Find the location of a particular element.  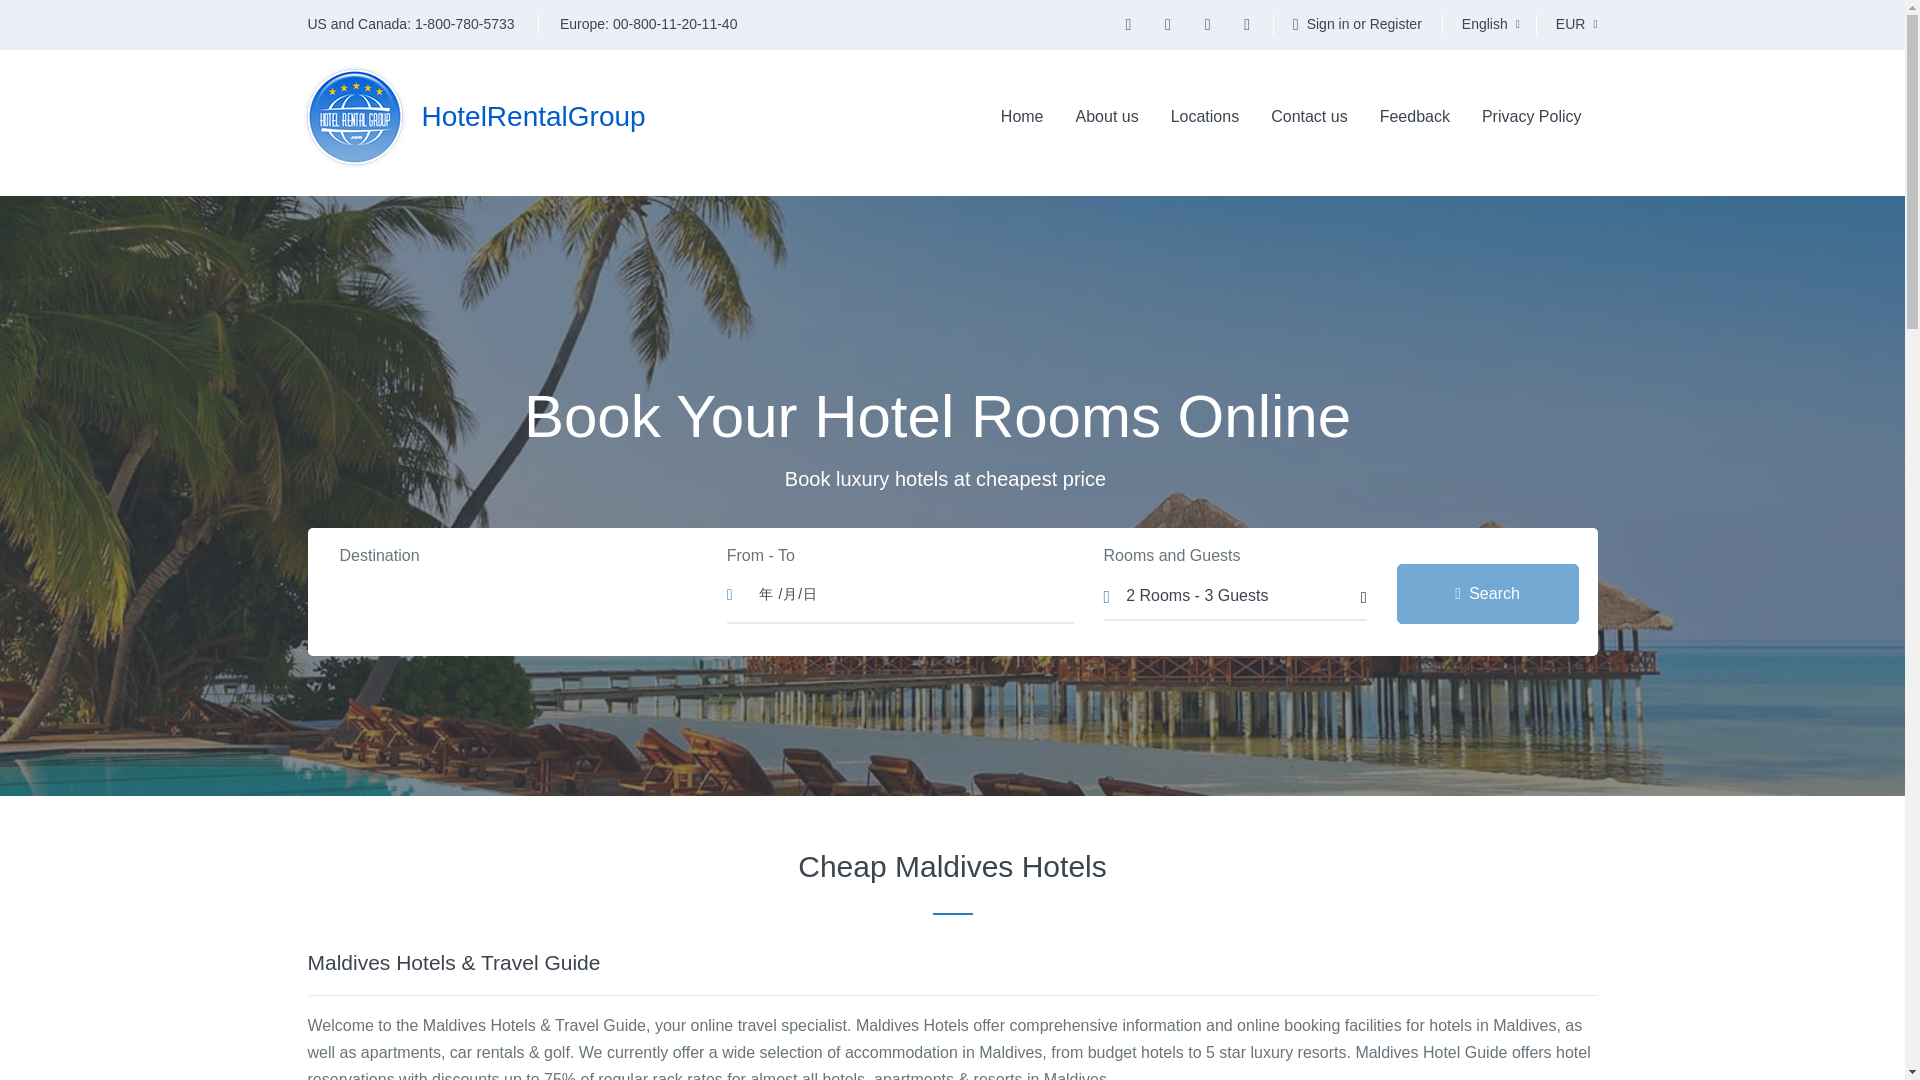

Sign in or Register is located at coordinates (1357, 23).